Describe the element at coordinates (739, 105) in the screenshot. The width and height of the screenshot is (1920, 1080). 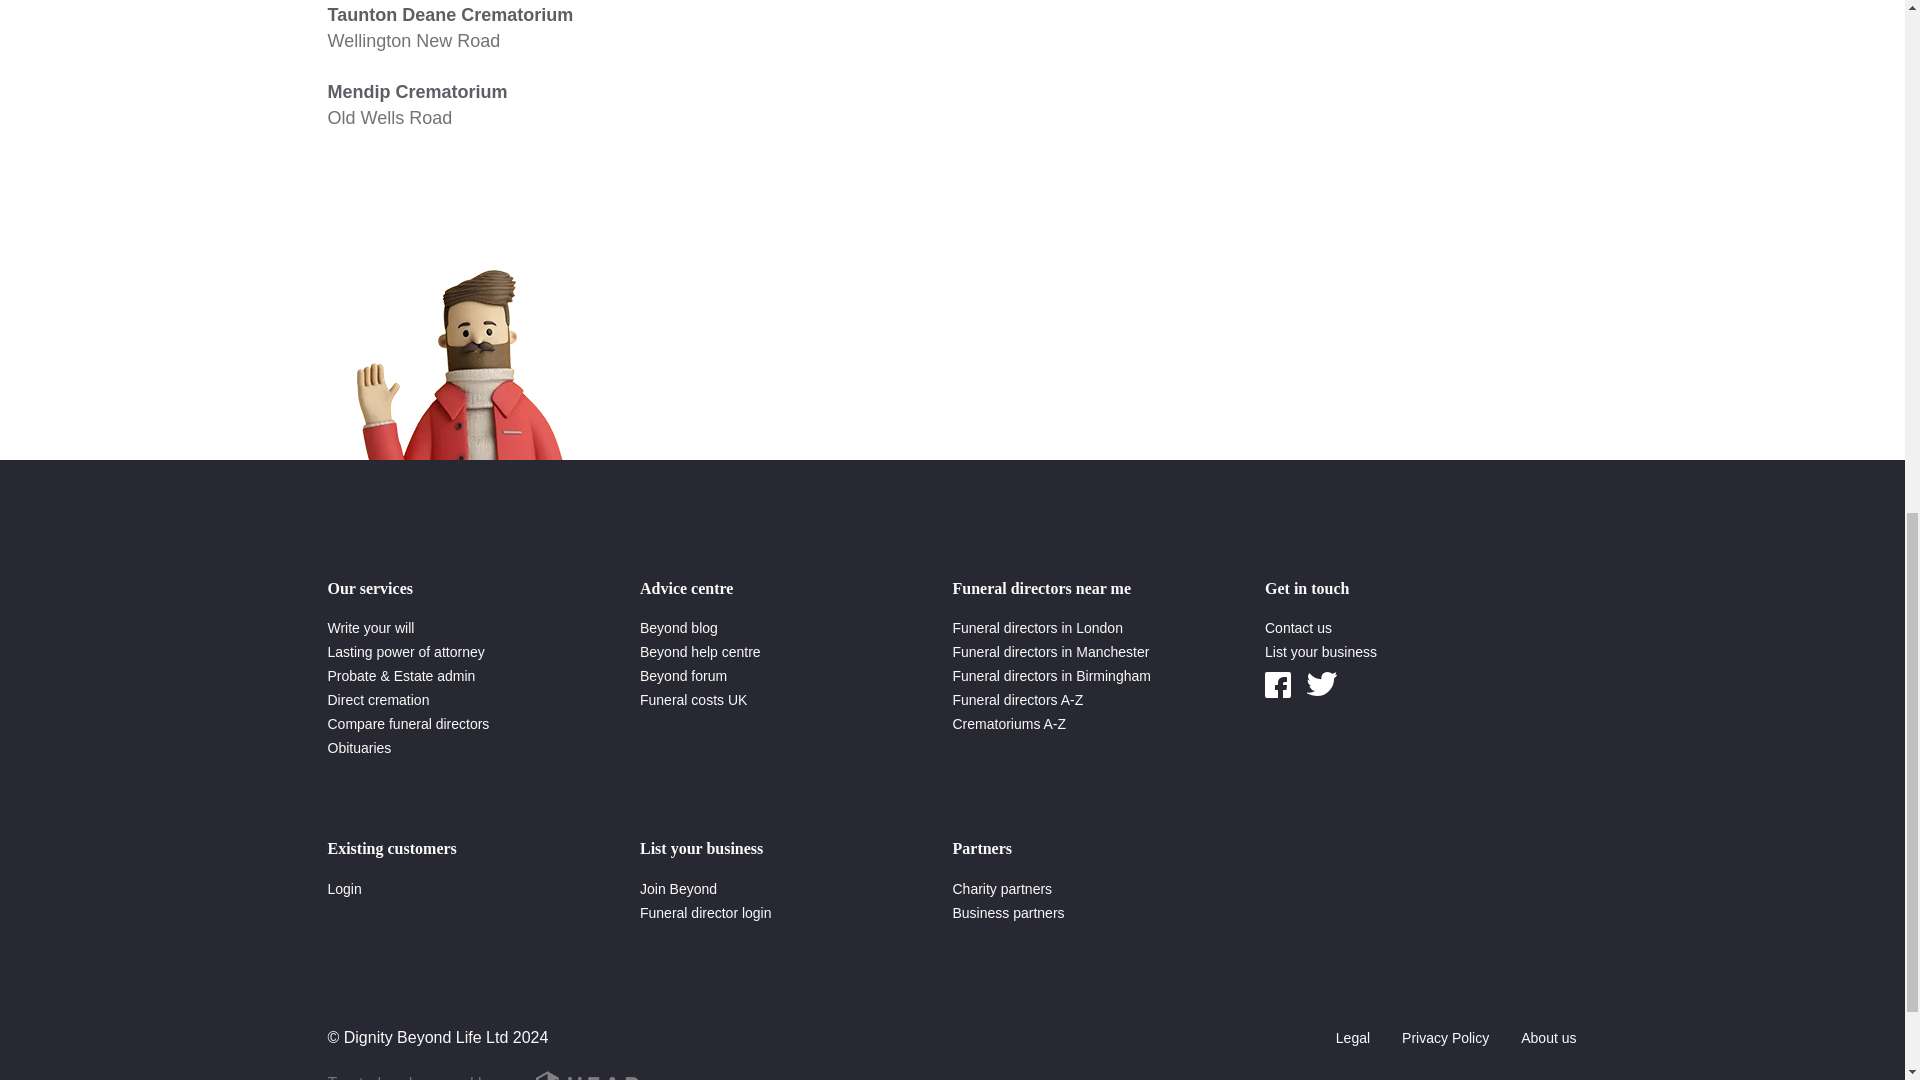
I see `Write your will` at that location.